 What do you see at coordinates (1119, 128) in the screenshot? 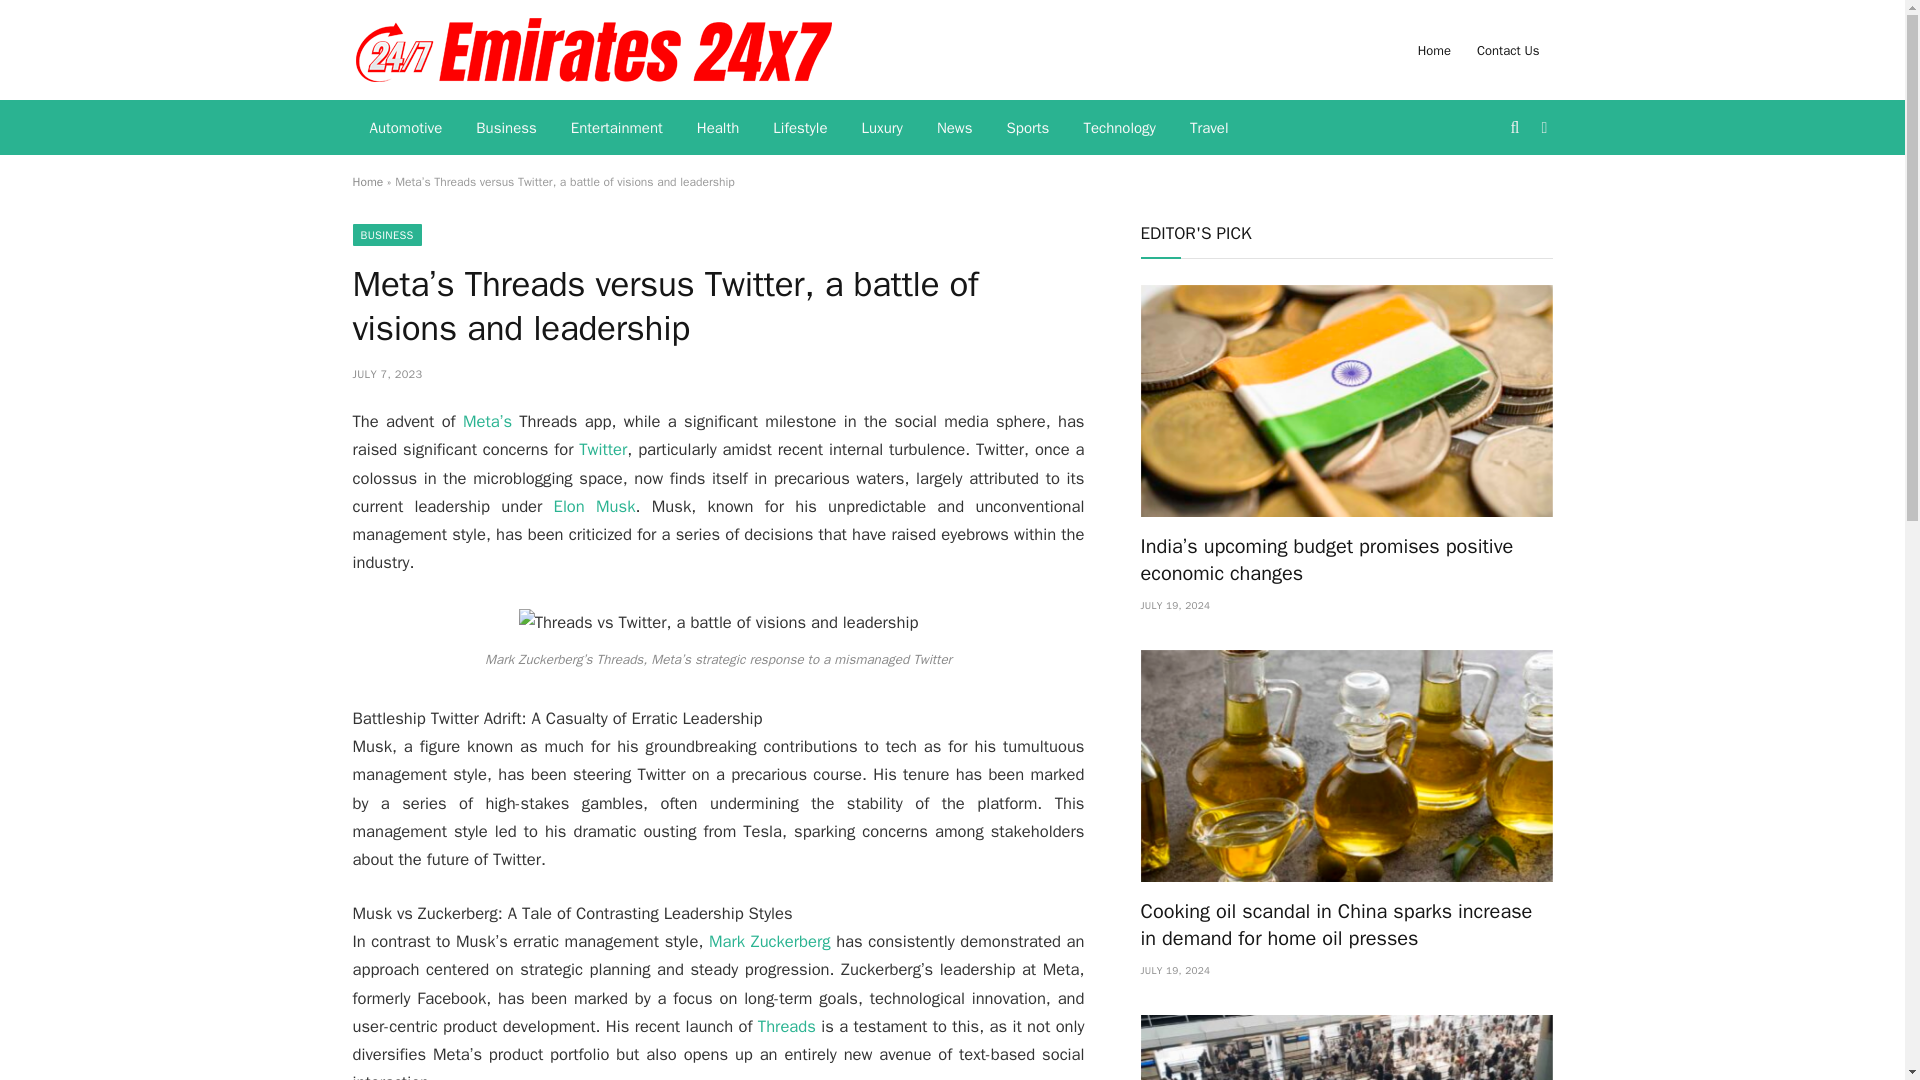
I see `Technology` at bounding box center [1119, 128].